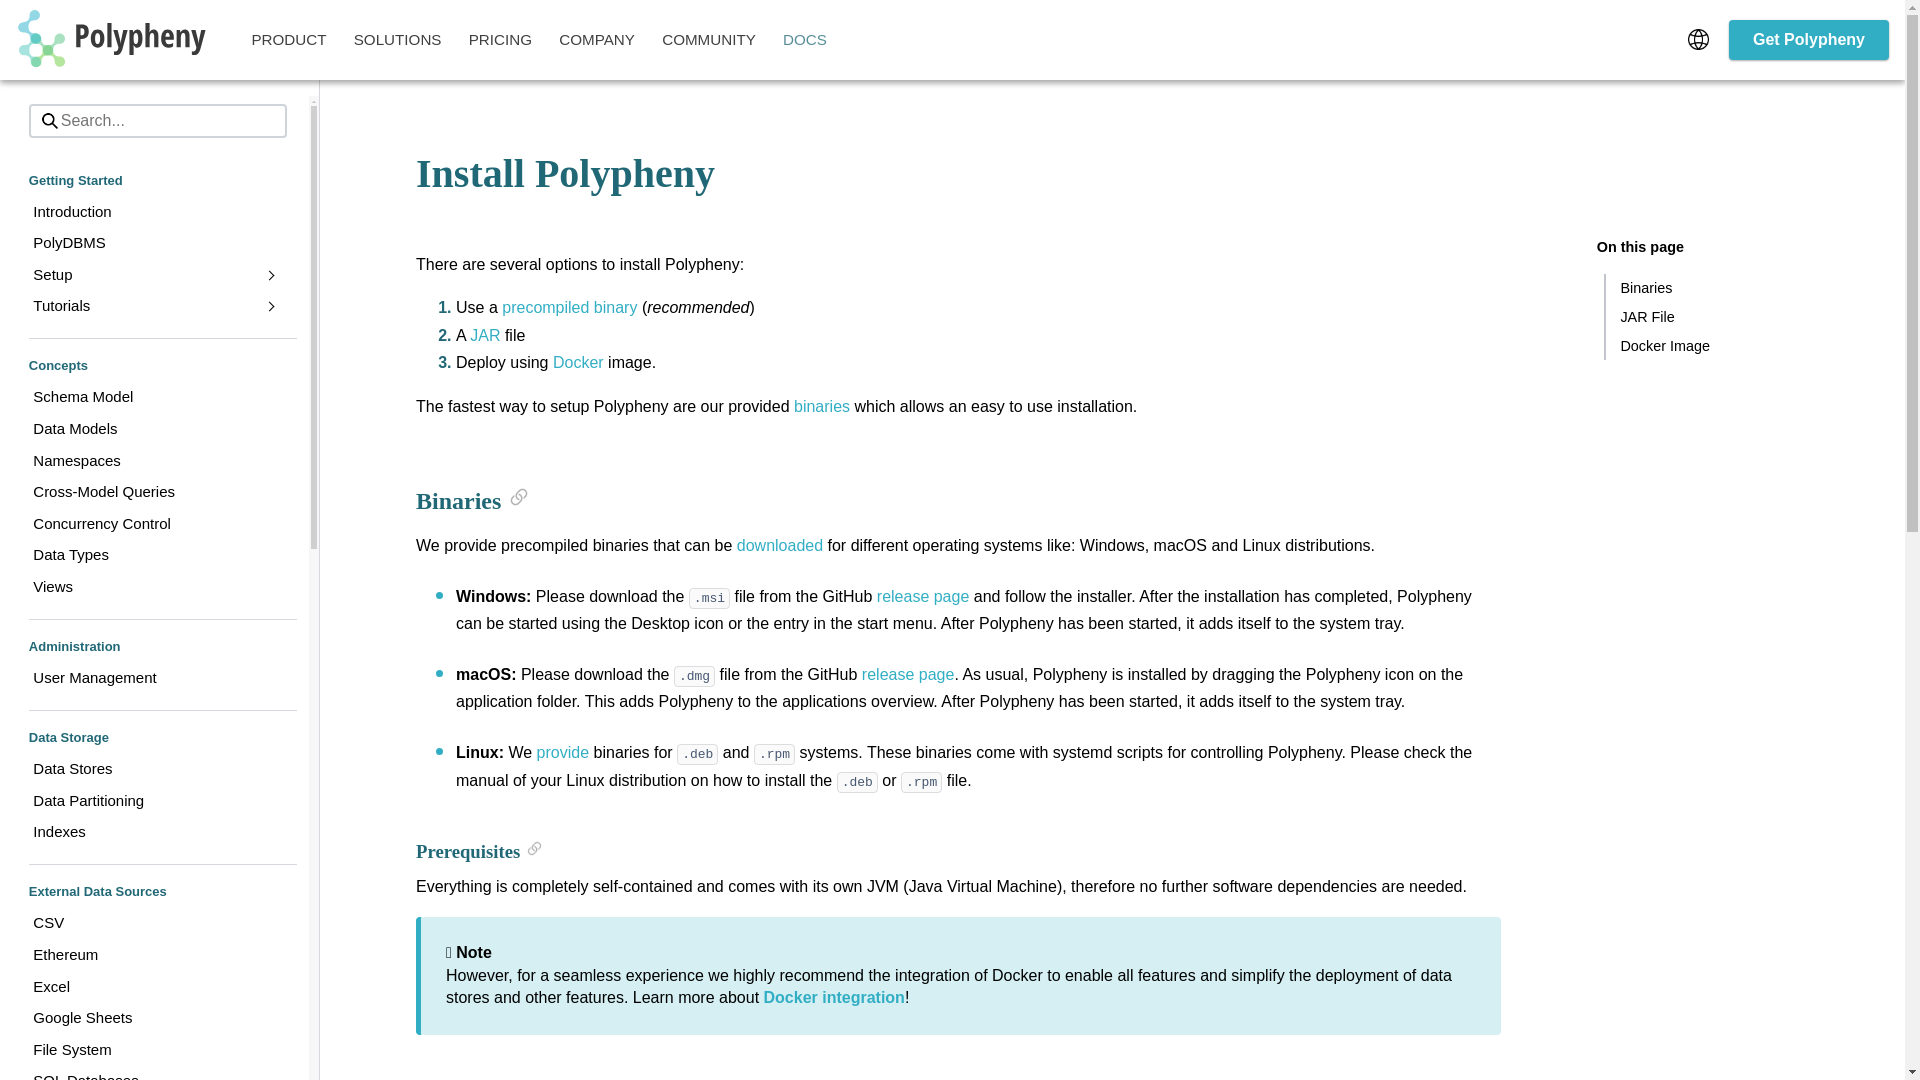  Describe the element at coordinates (154, 430) in the screenshot. I see `Data Models` at that location.